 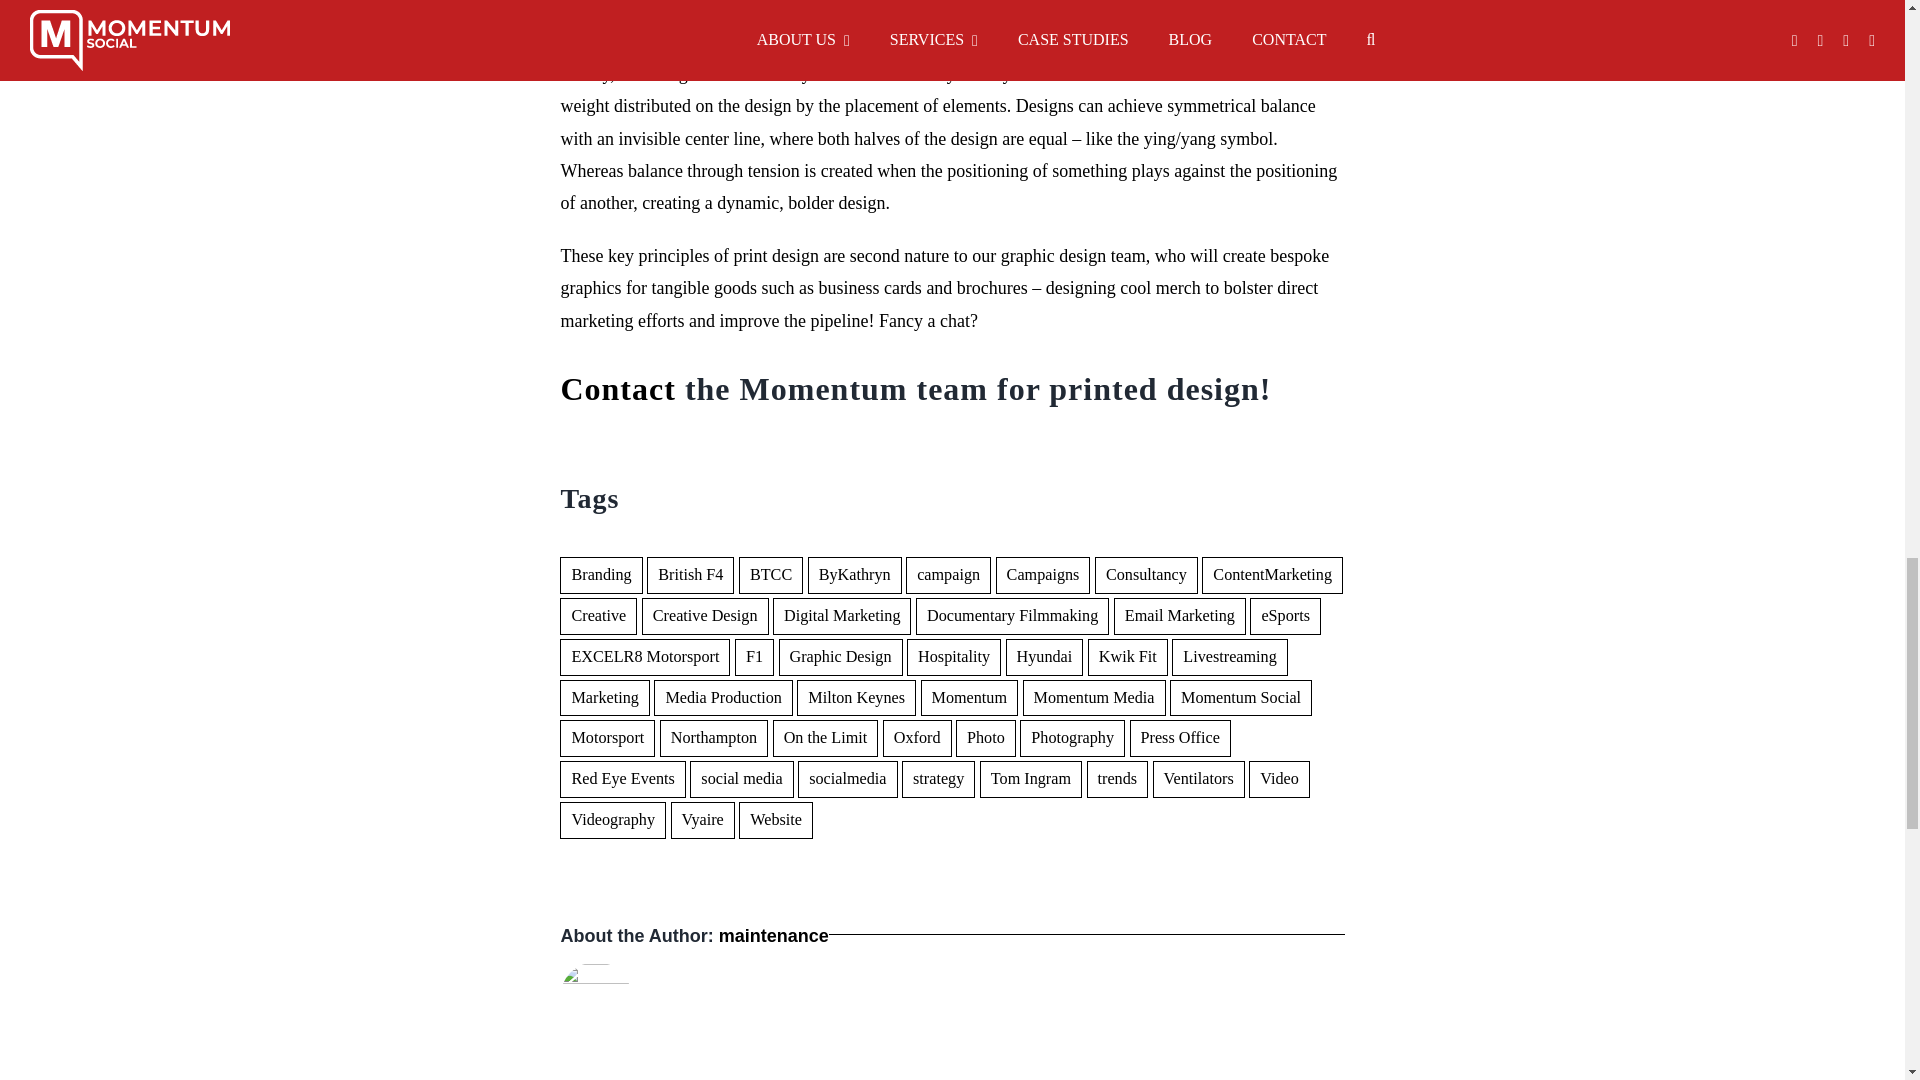 I want to click on Email Marketing, so click(x=1180, y=616).